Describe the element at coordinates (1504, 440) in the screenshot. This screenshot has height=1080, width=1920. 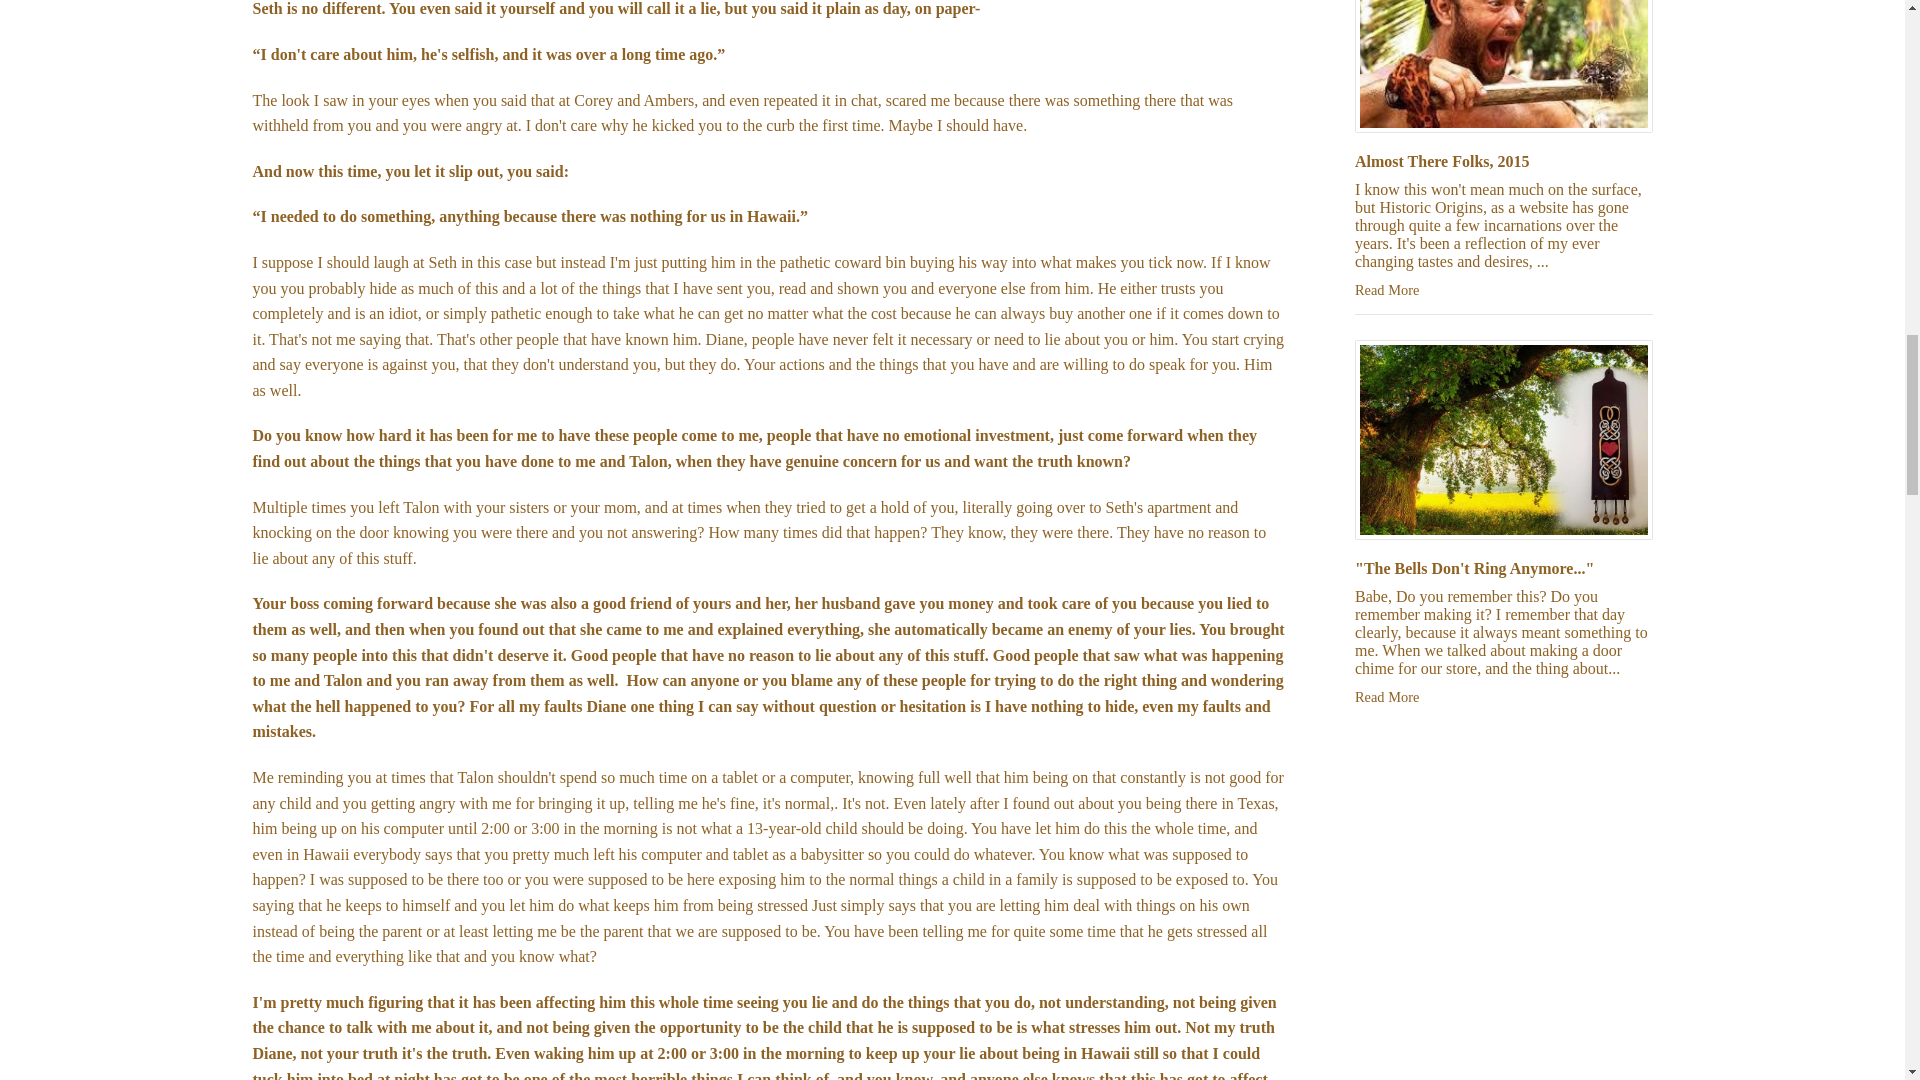
I see `oalinthemeadowsm` at that location.